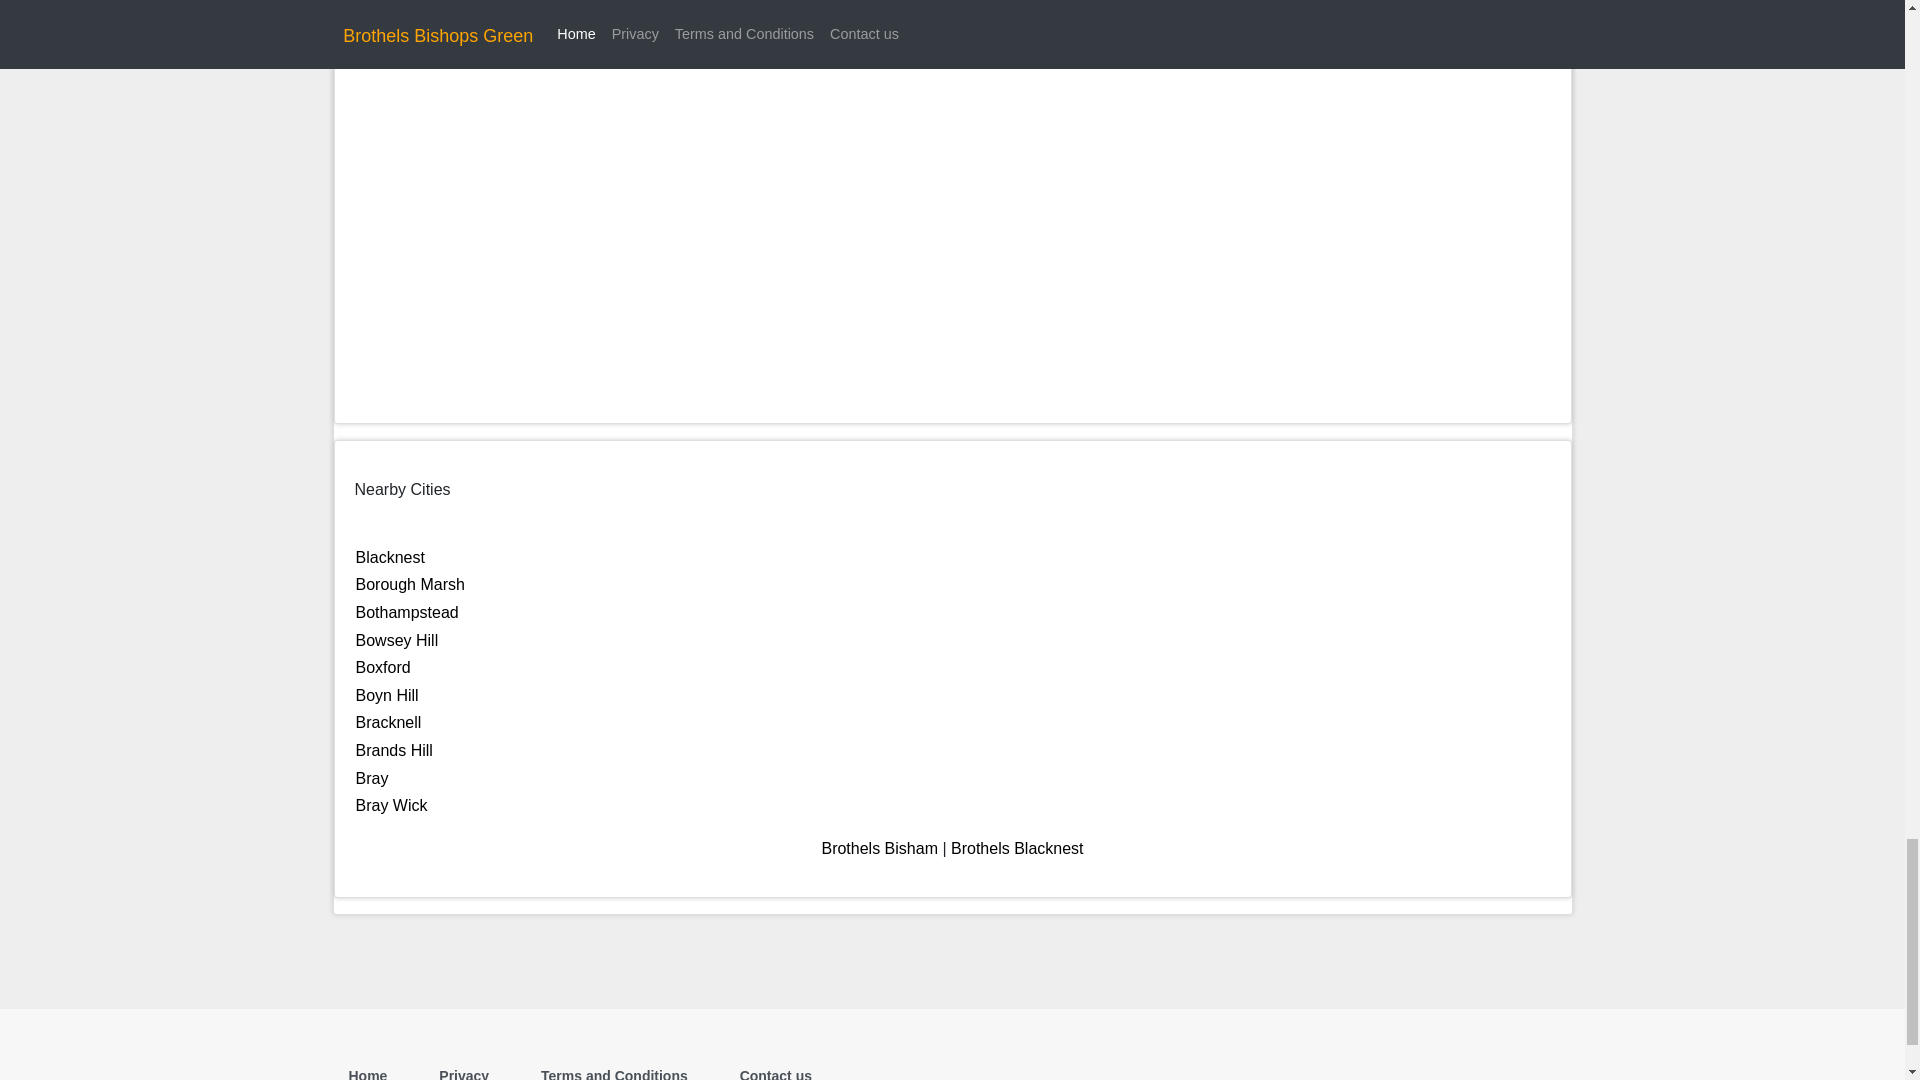 This screenshot has height=1080, width=1920. Describe the element at coordinates (397, 640) in the screenshot. I see `Bowsey Hill` at that location.